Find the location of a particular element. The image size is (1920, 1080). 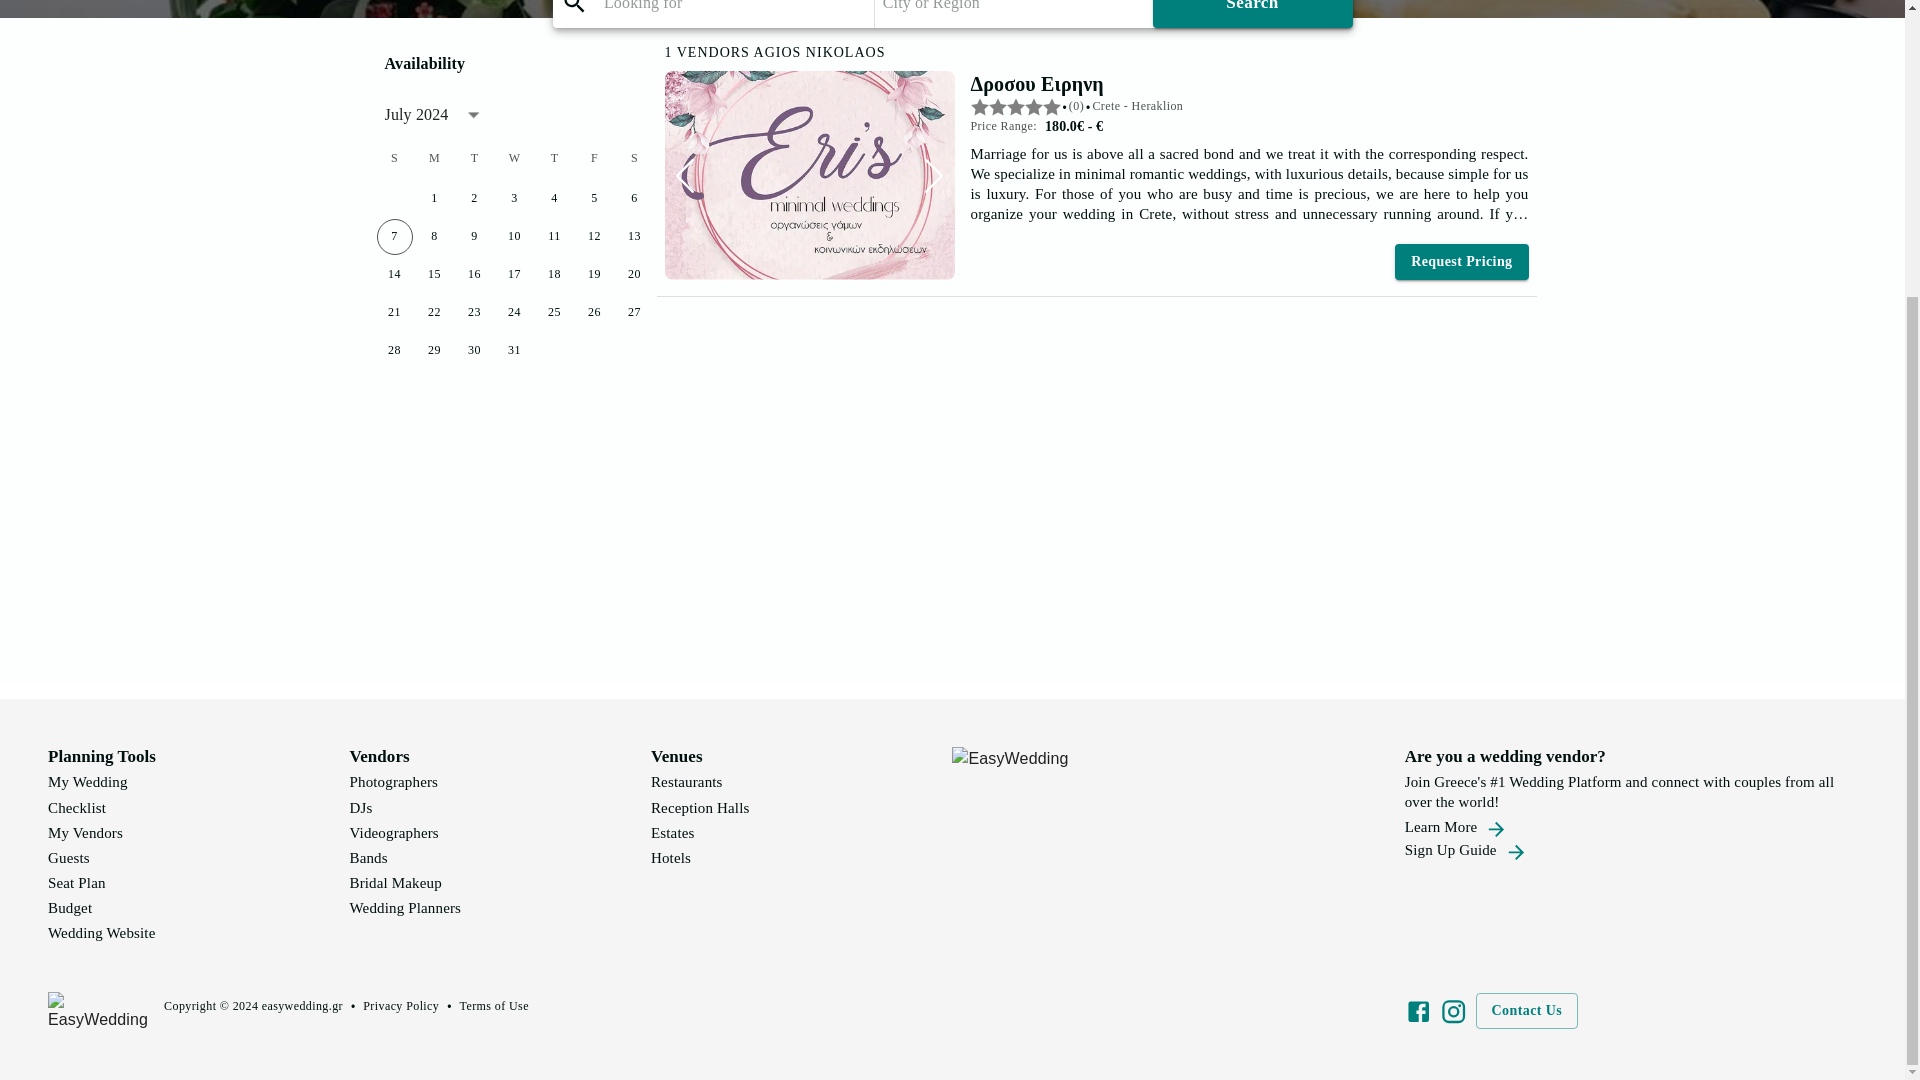

17 is located at coordinates (513, 274).